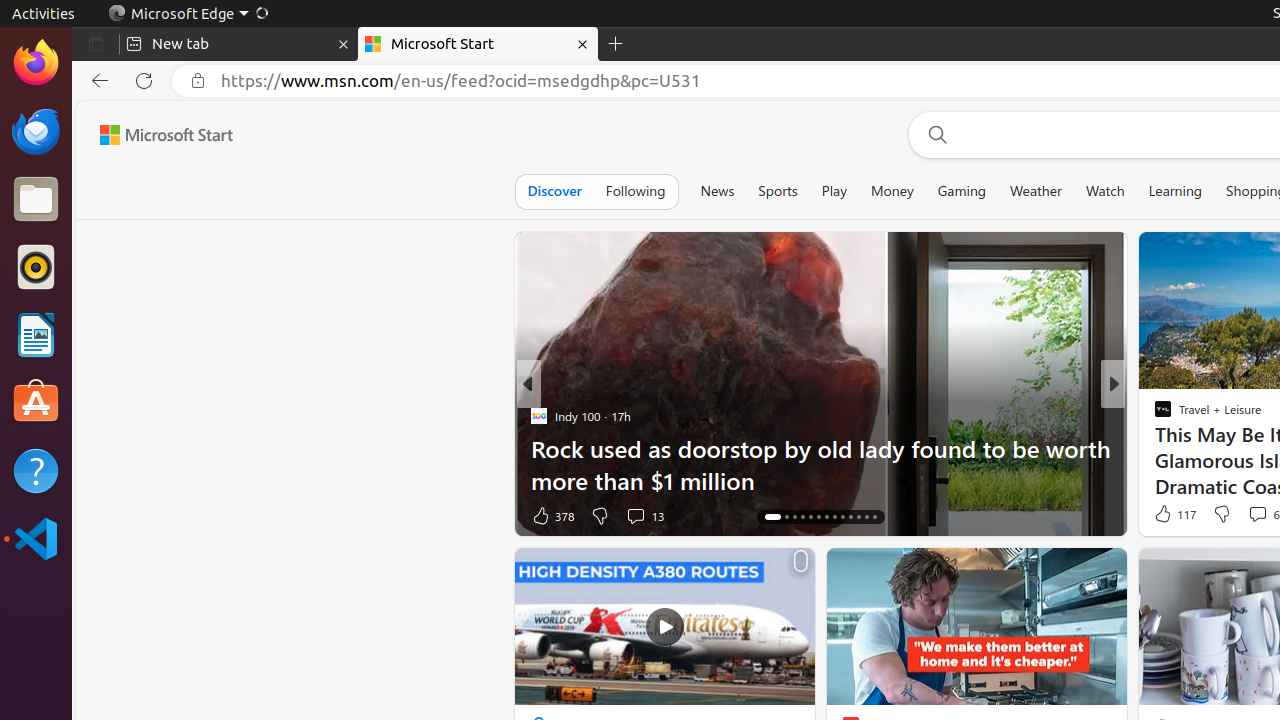 The image size is (1280, 720). What do you see at coordinates (636, 515) in the screenshot?
I see `View comments 13 Comment` at bounding box center [636, 515].